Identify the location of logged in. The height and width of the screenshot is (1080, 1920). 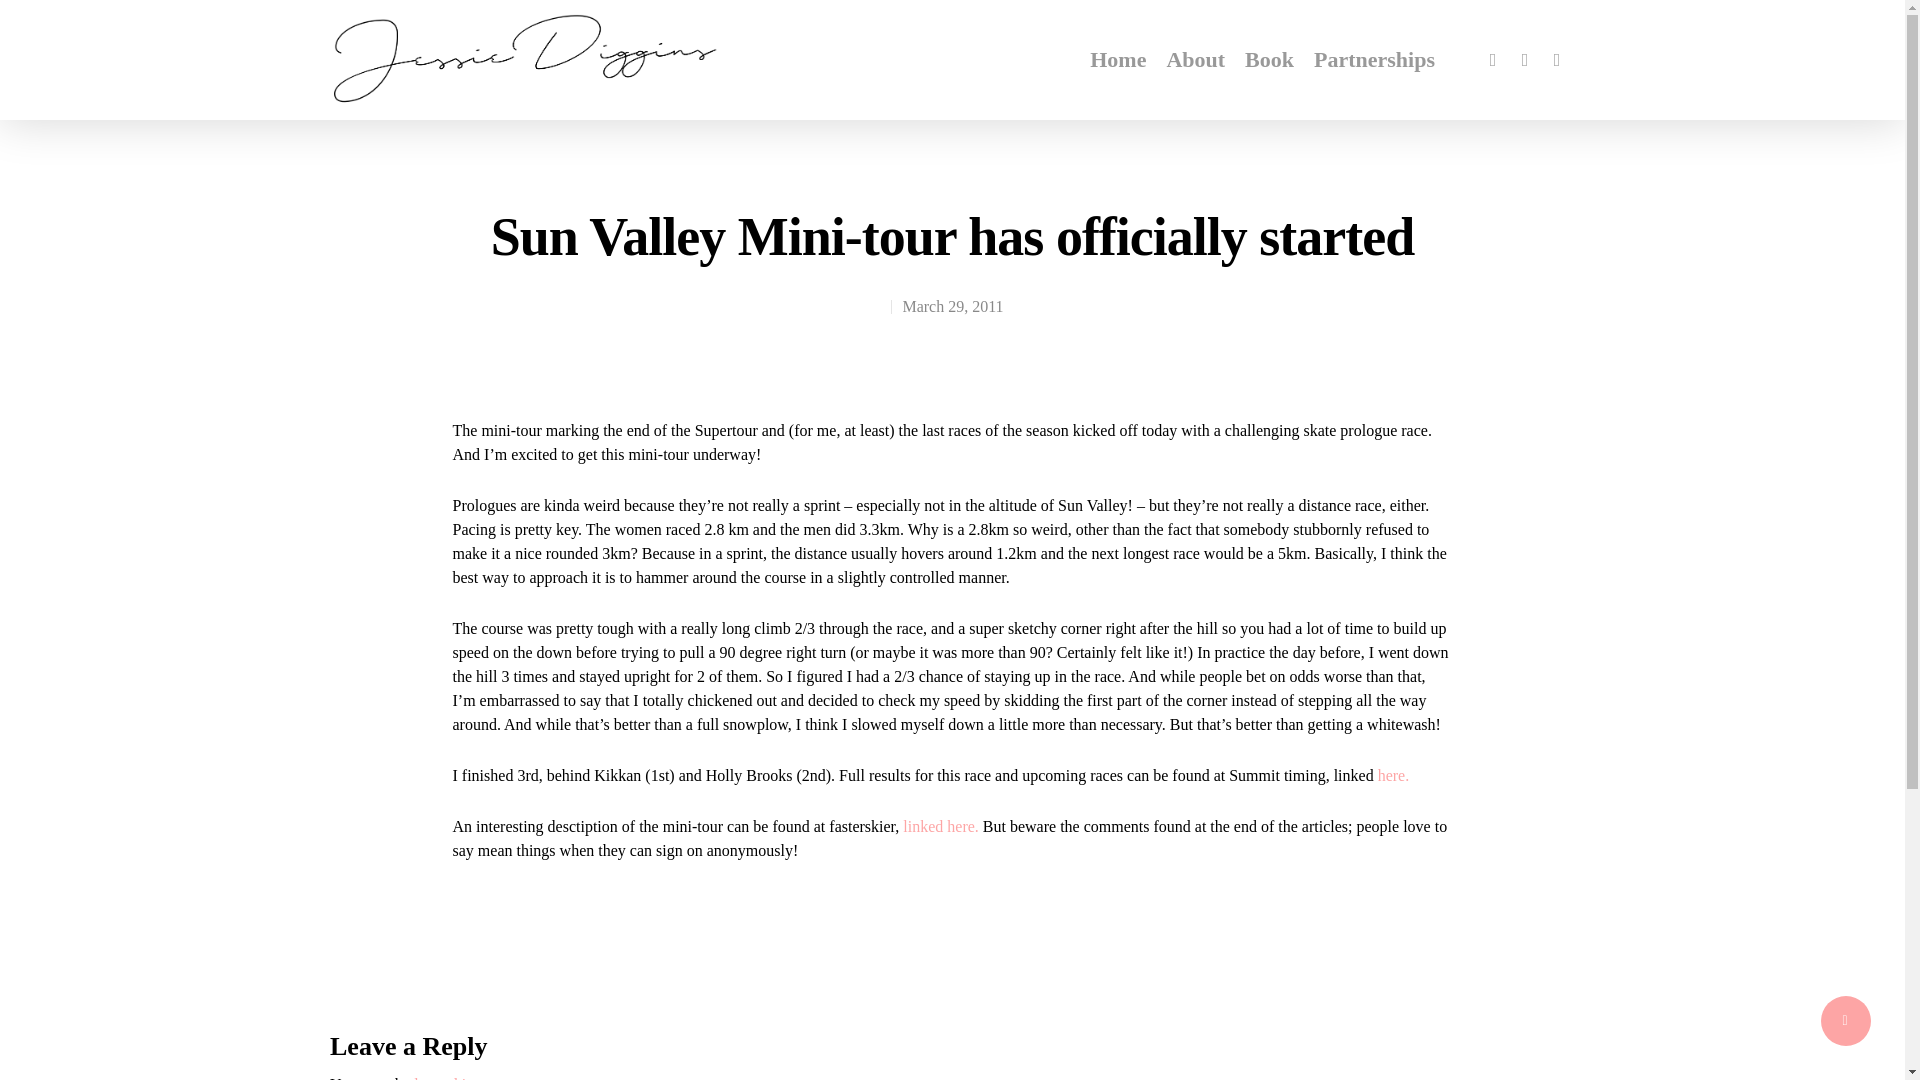
(444, 1078).